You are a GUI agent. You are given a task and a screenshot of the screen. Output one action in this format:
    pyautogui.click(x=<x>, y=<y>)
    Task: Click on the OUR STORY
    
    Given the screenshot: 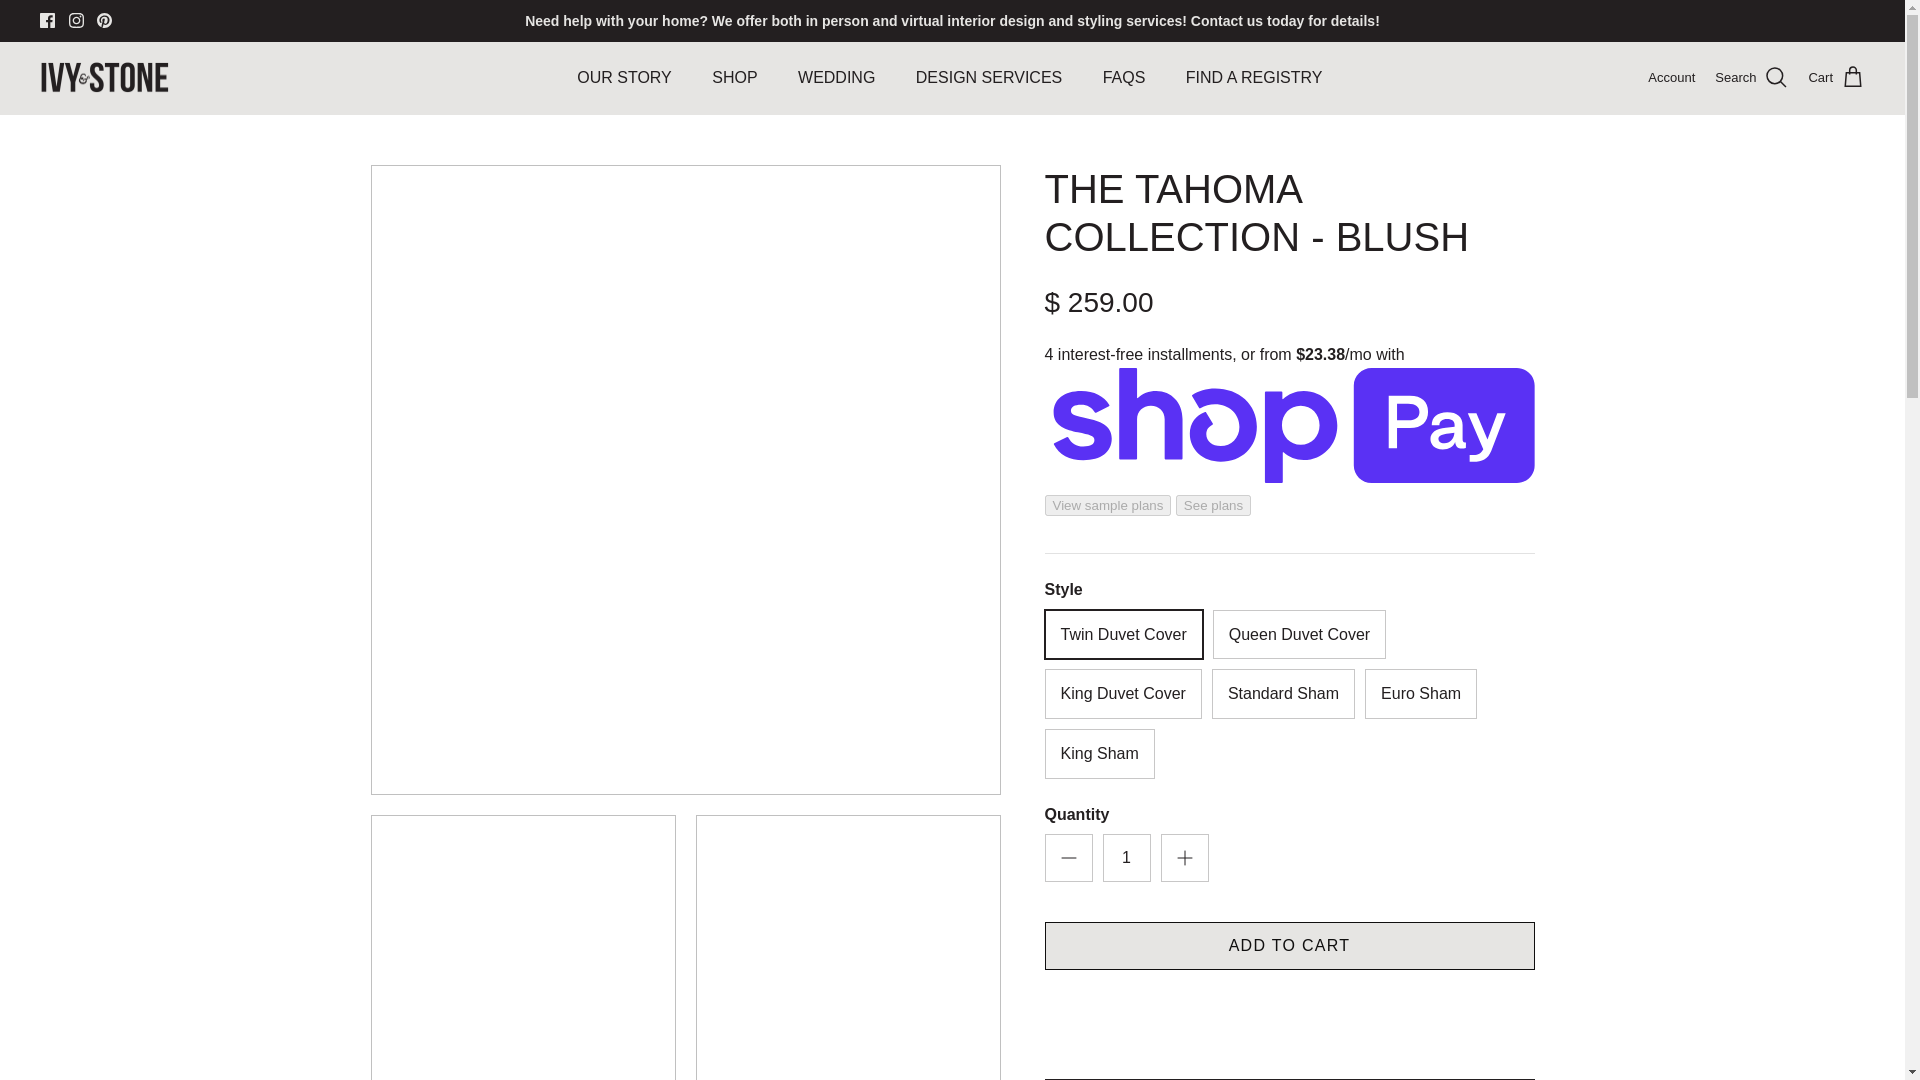 What is the action you would take?
    pyautogui.click(x=624, y=78)
    